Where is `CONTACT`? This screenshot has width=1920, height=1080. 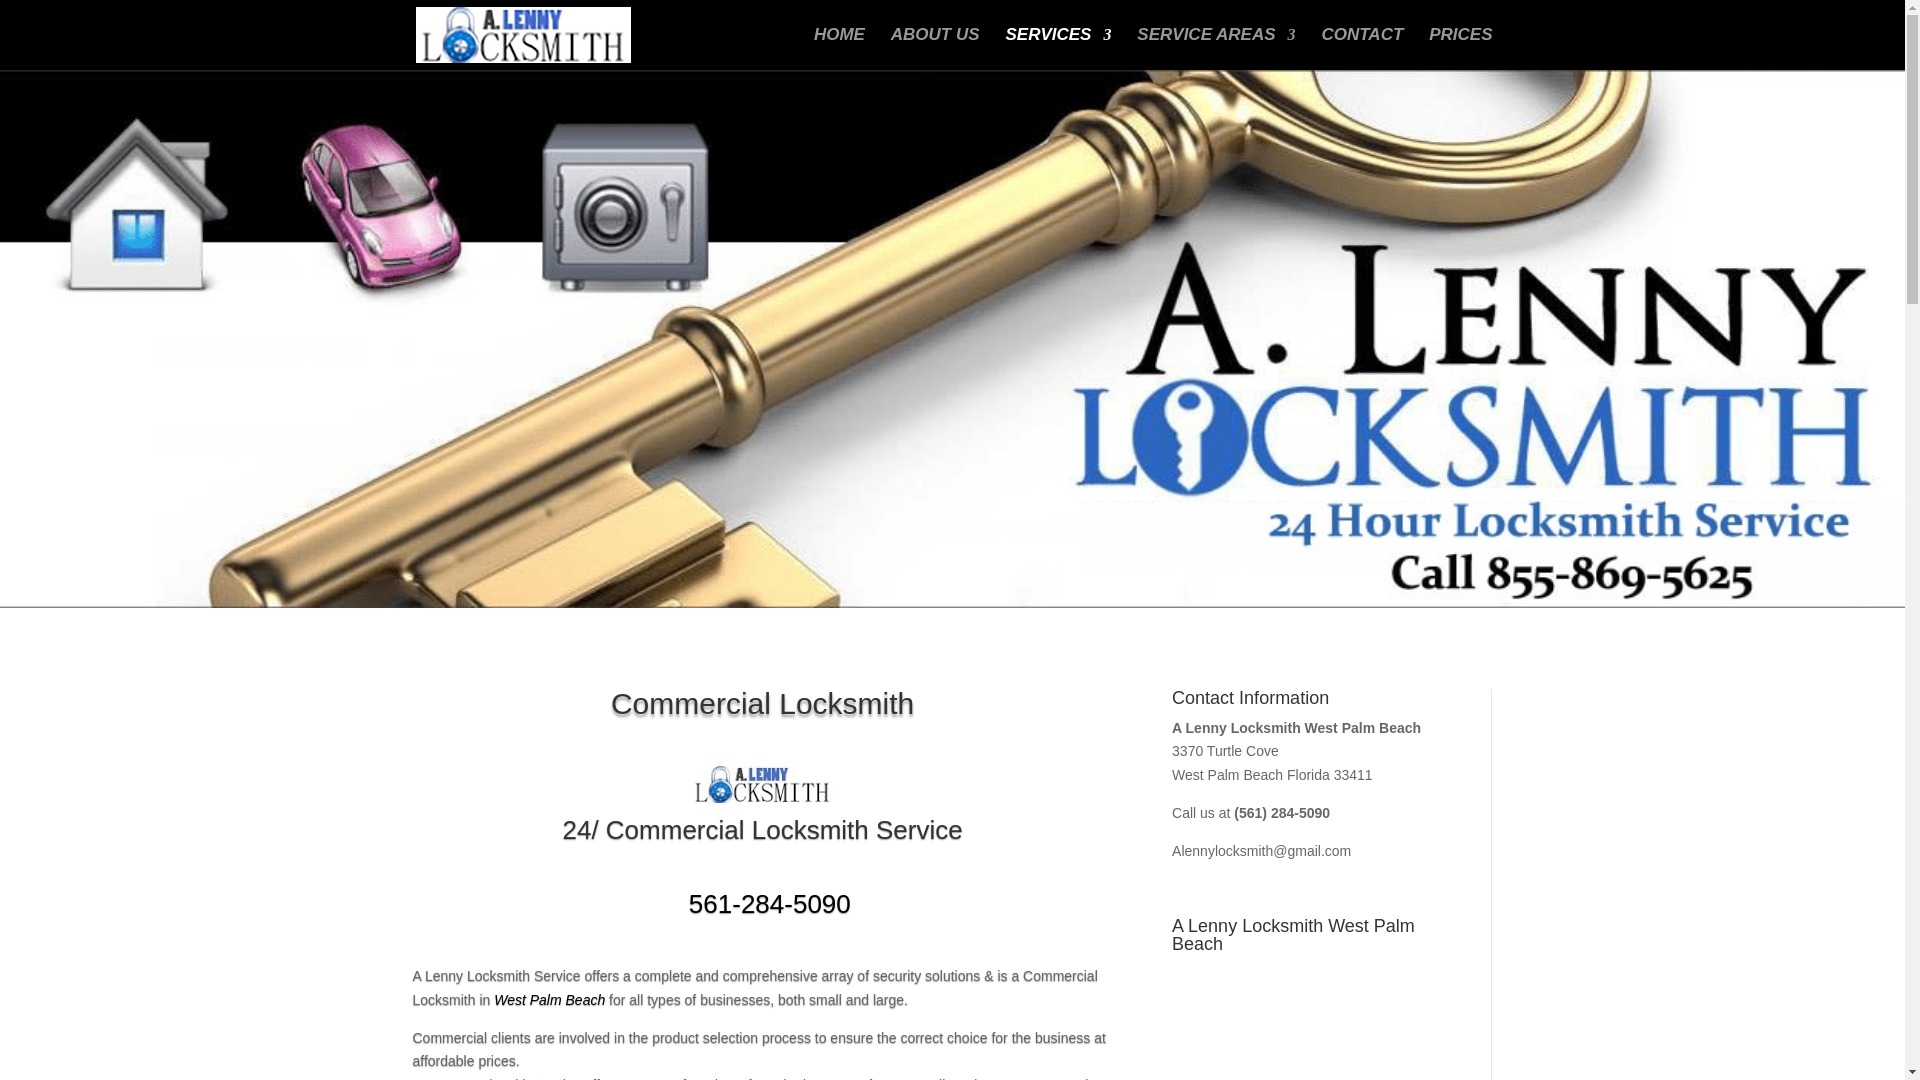
CONTACT is located at coordinates (1362, 49).